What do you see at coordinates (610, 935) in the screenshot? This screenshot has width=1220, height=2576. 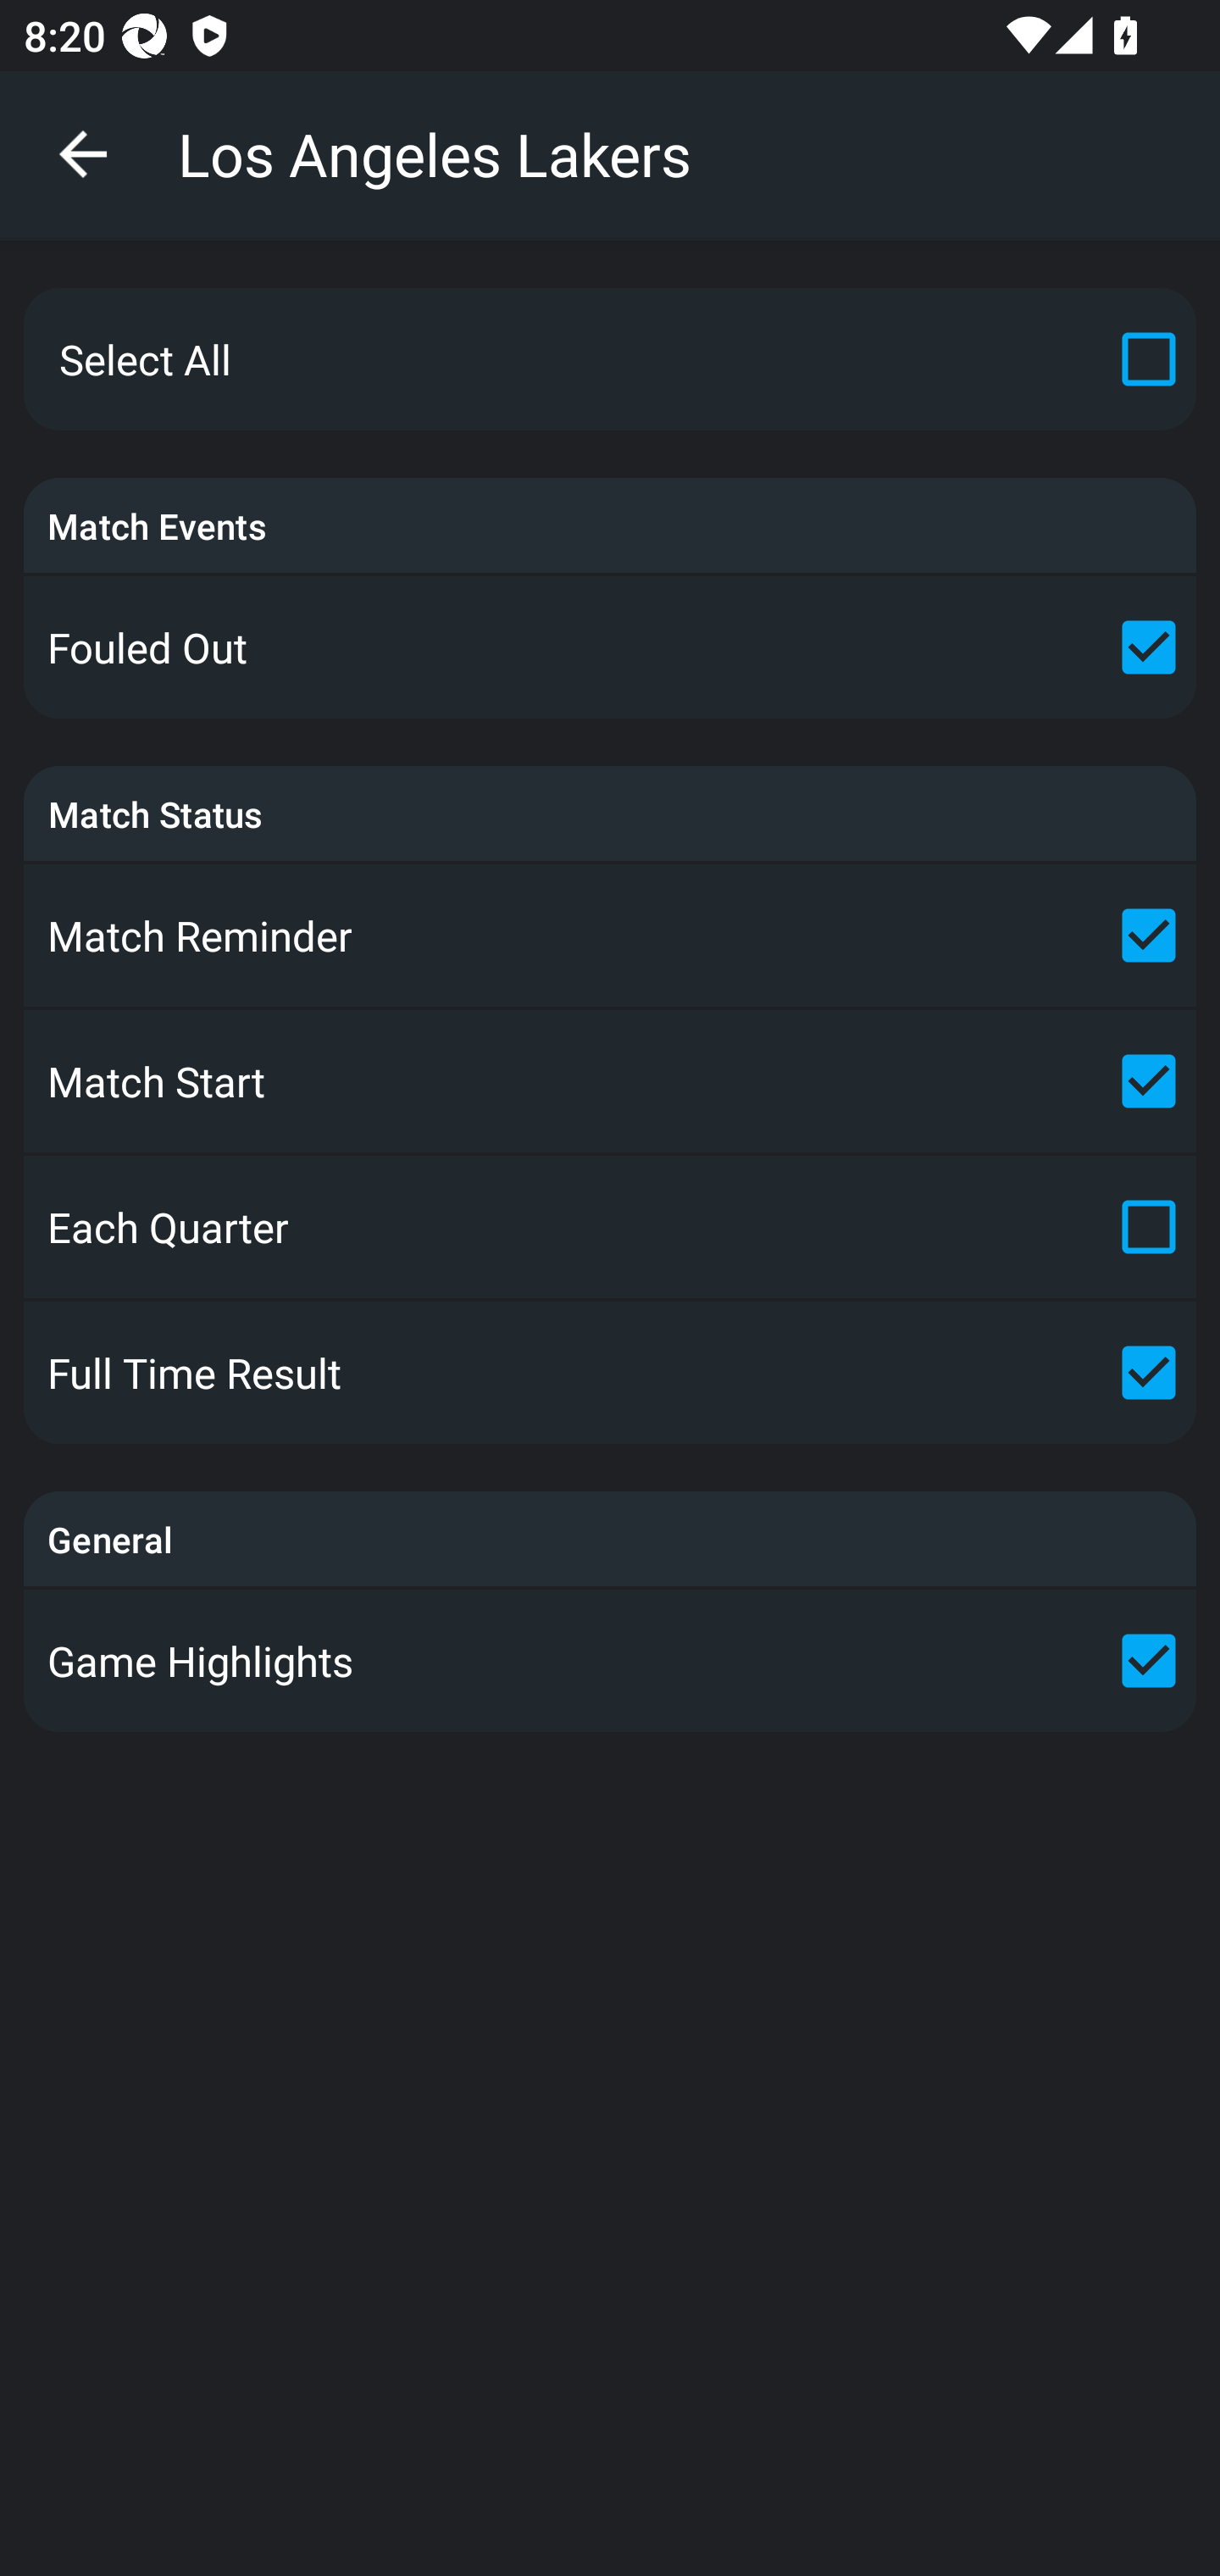 I see `Match Reminder` at bounding box center [610, 935].